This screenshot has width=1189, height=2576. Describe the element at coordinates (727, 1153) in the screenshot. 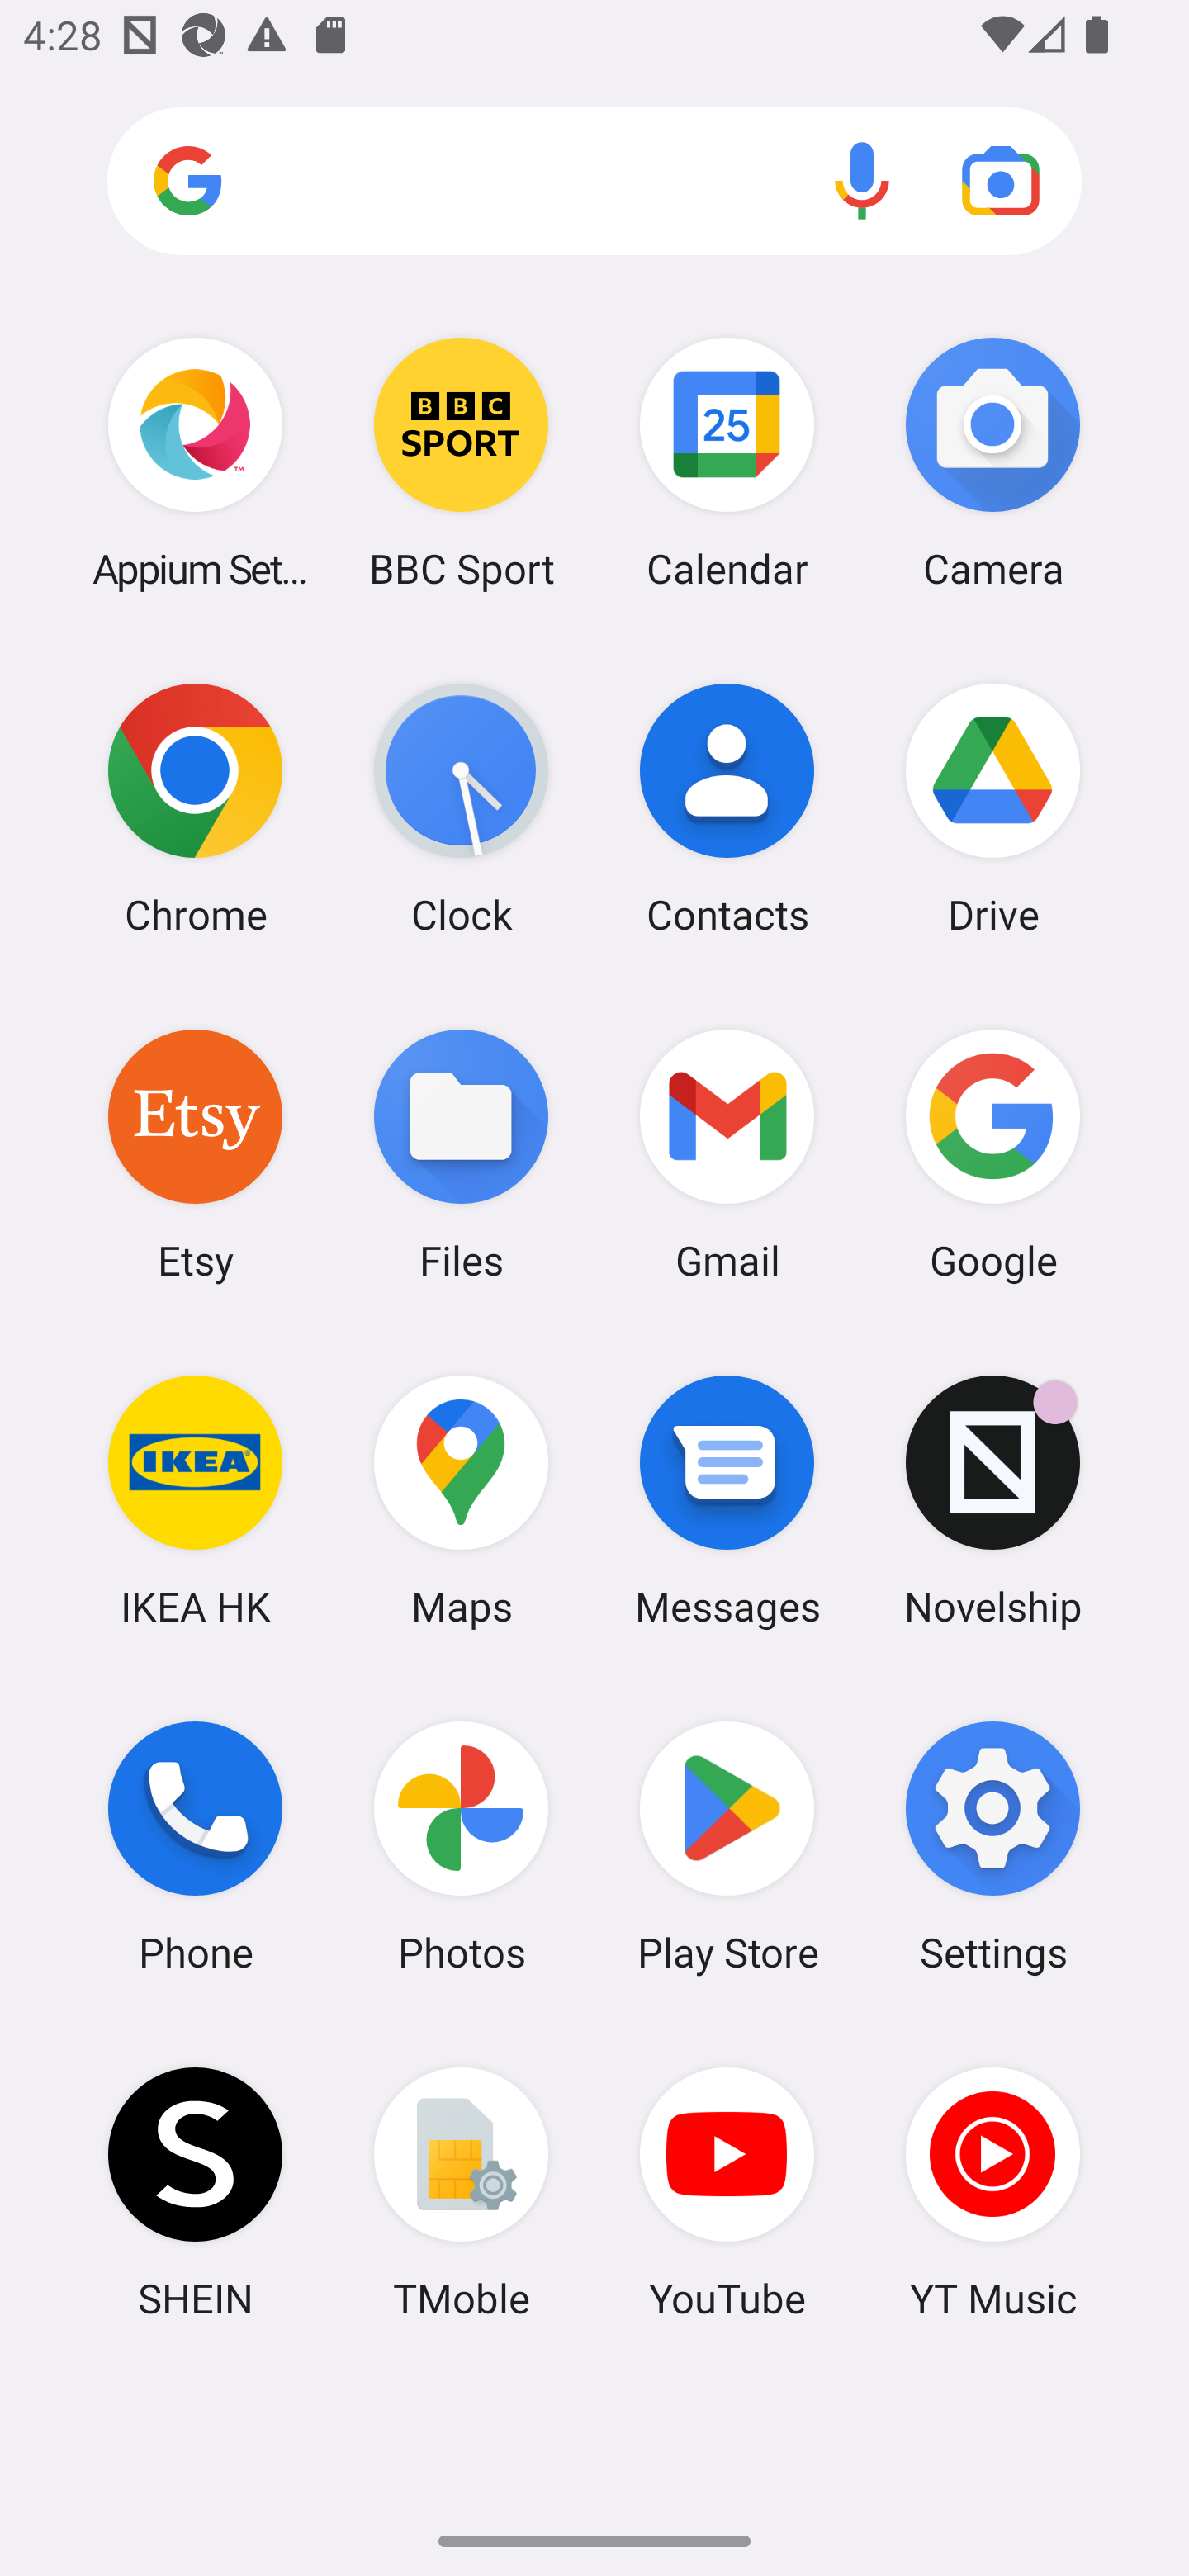

I see `Gmail` at that location.